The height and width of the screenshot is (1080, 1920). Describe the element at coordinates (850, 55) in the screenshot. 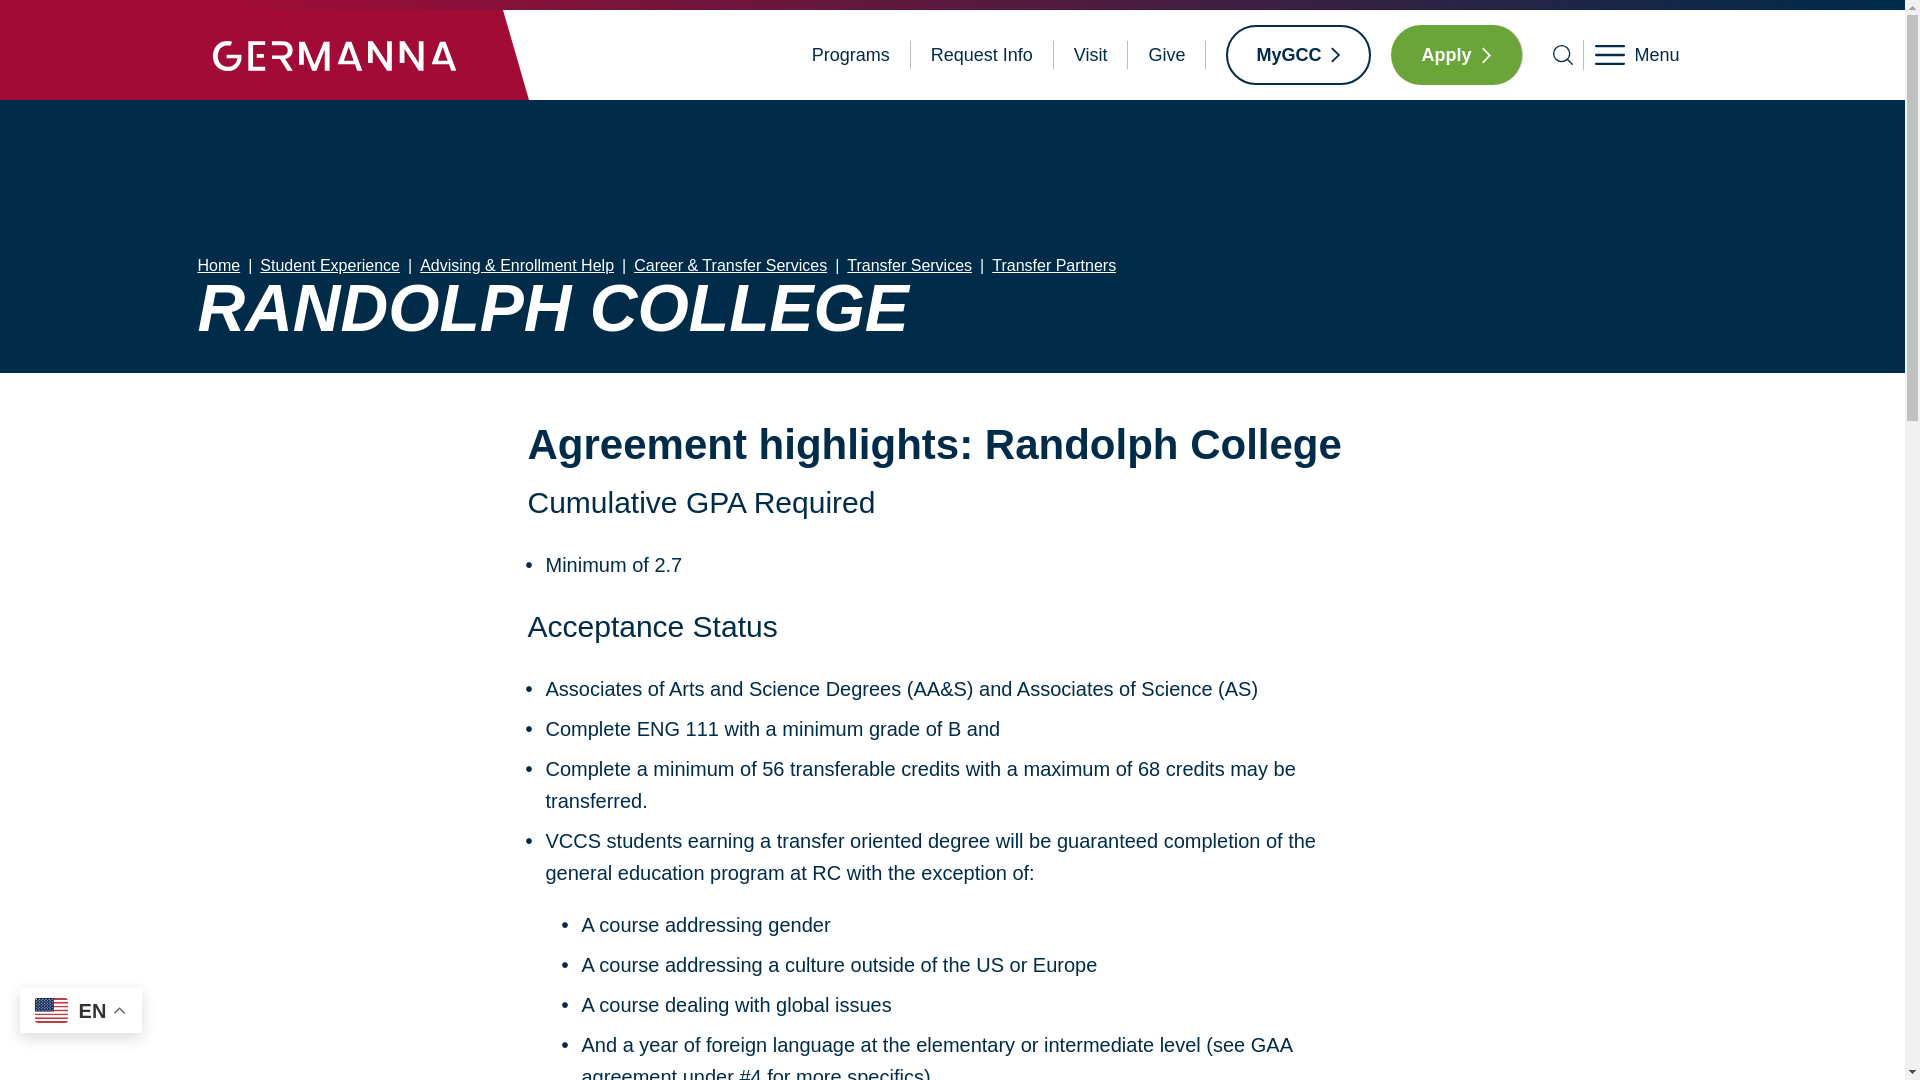

I see `Programs` at that location.